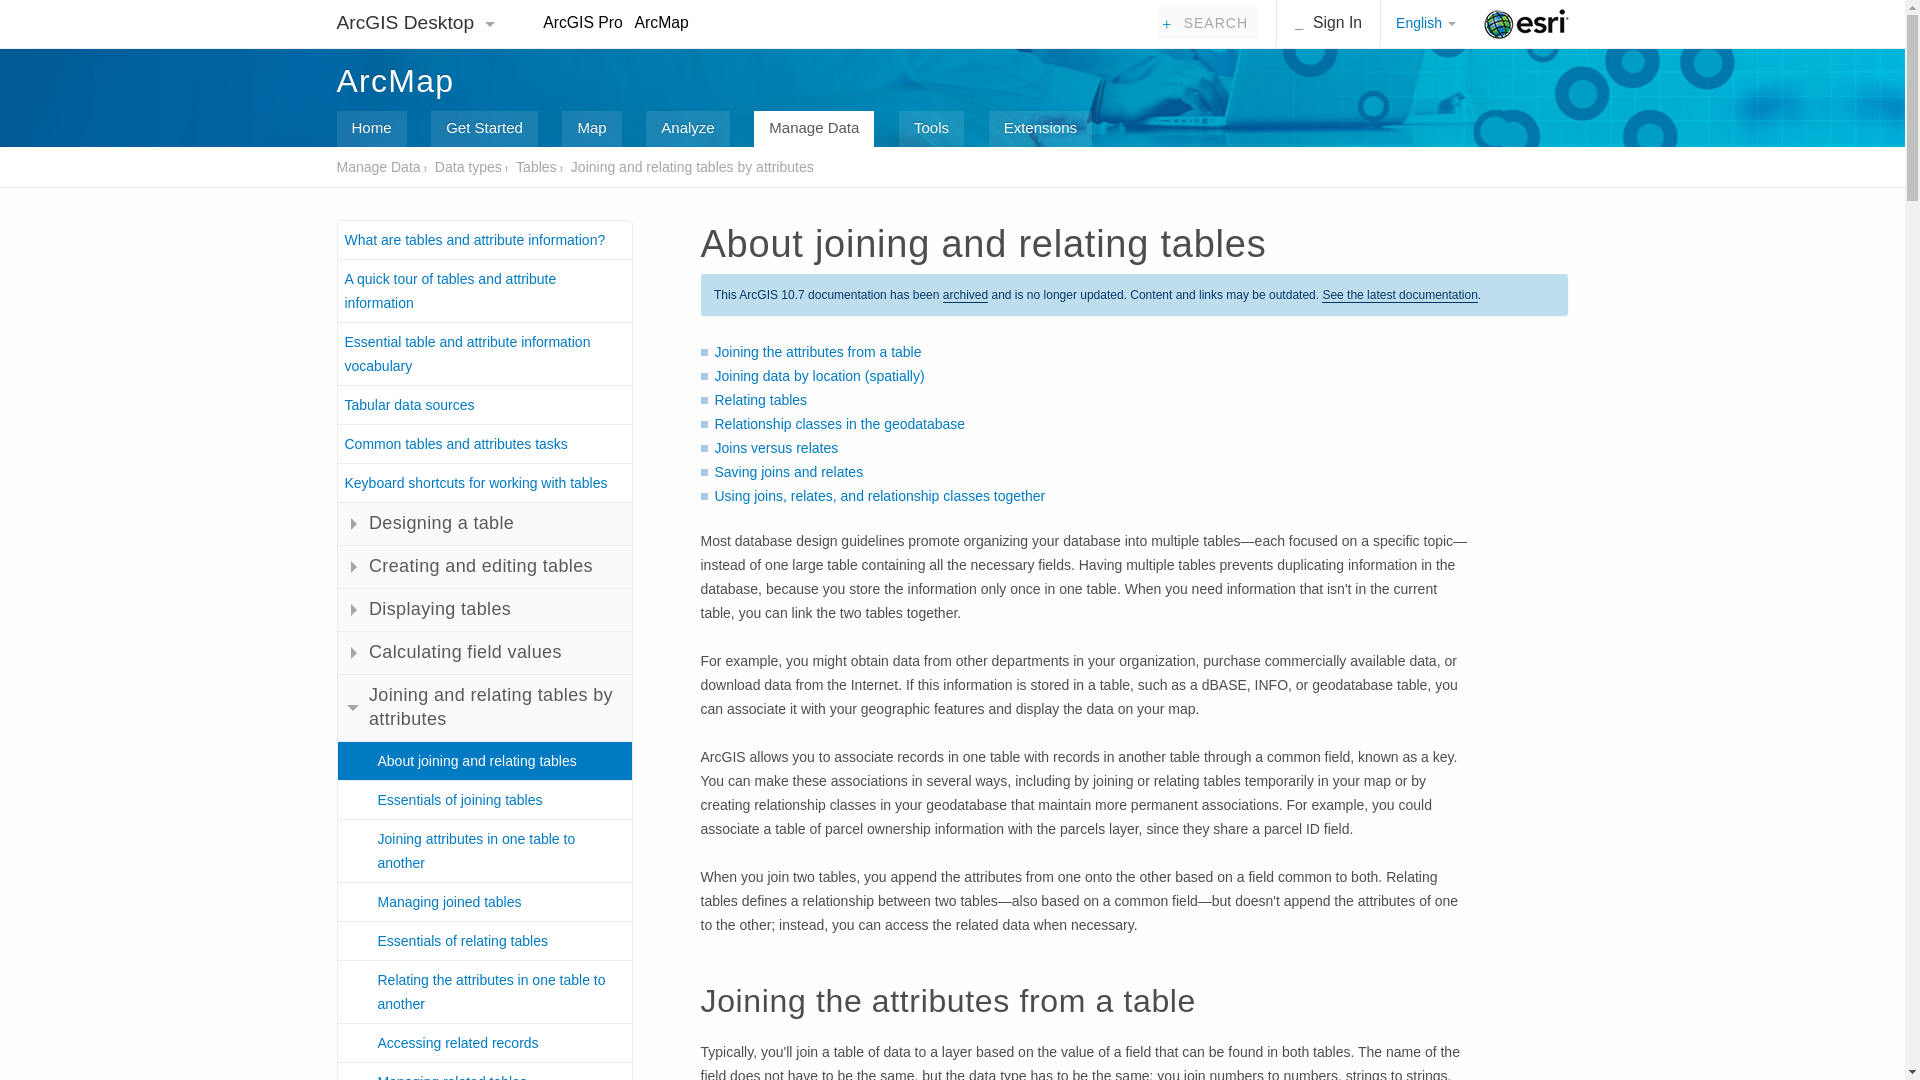 Image resolution: width=1920 pixels, height=1080 pixels. What do you see at coordinates (814, 128) in the screenshot?
I see `Manage Data` at bounding box center [814, 128].